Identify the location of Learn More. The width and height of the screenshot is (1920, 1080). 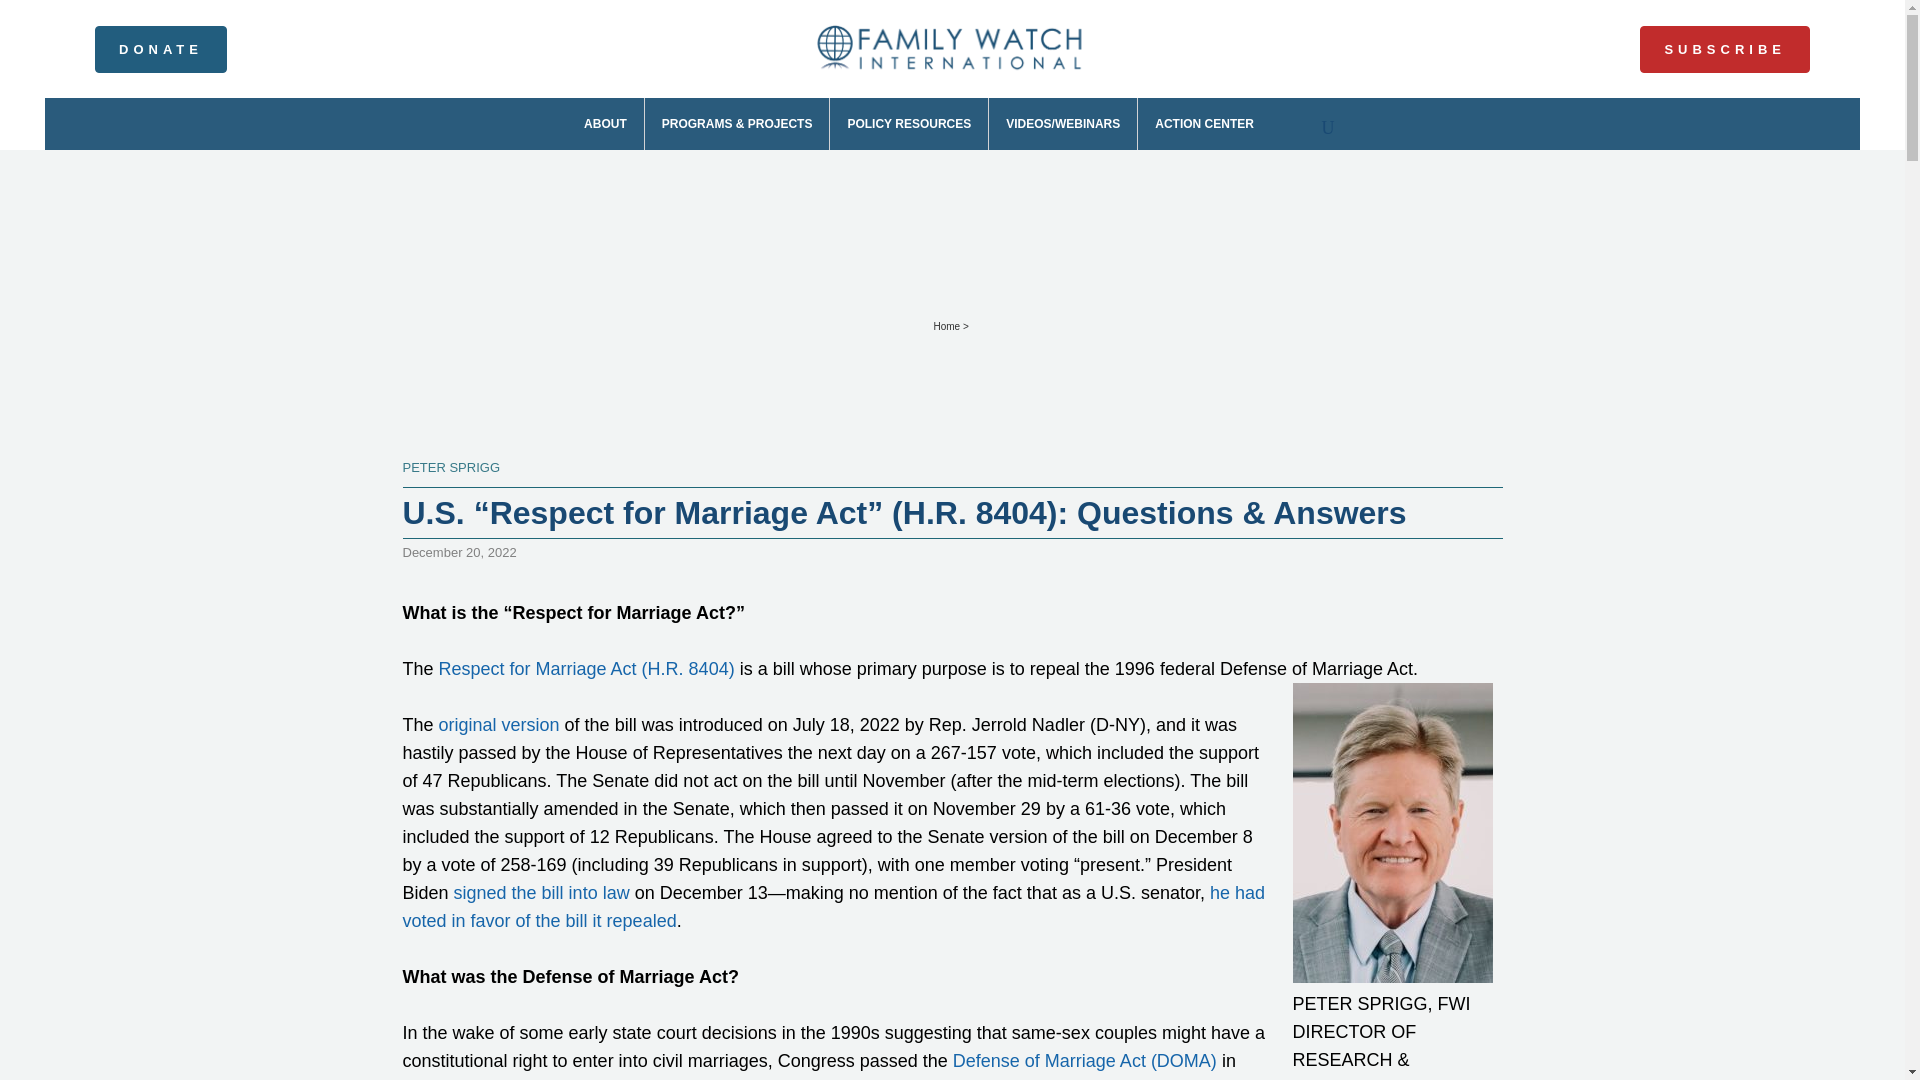
(693, 12).